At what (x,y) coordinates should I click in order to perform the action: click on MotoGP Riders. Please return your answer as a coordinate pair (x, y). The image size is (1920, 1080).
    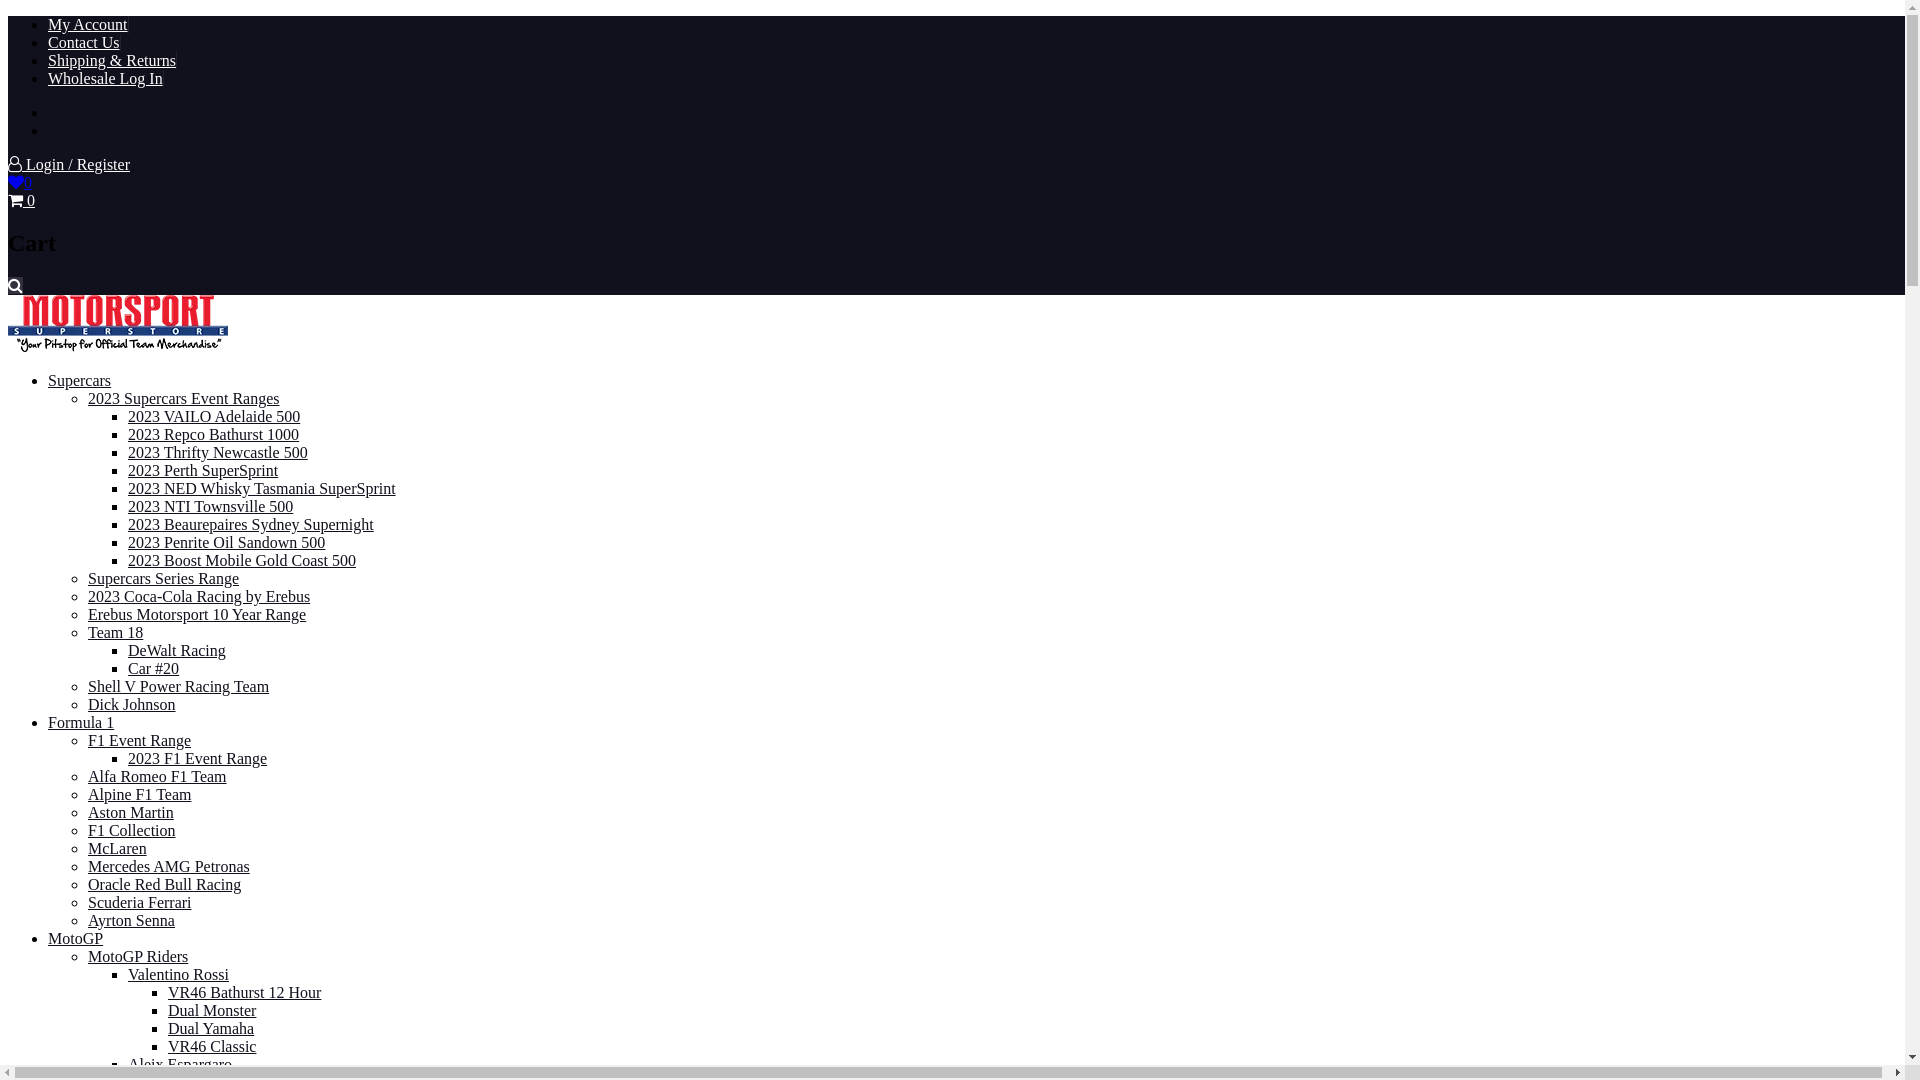
    Looking at the image, I should click on (138, 956).